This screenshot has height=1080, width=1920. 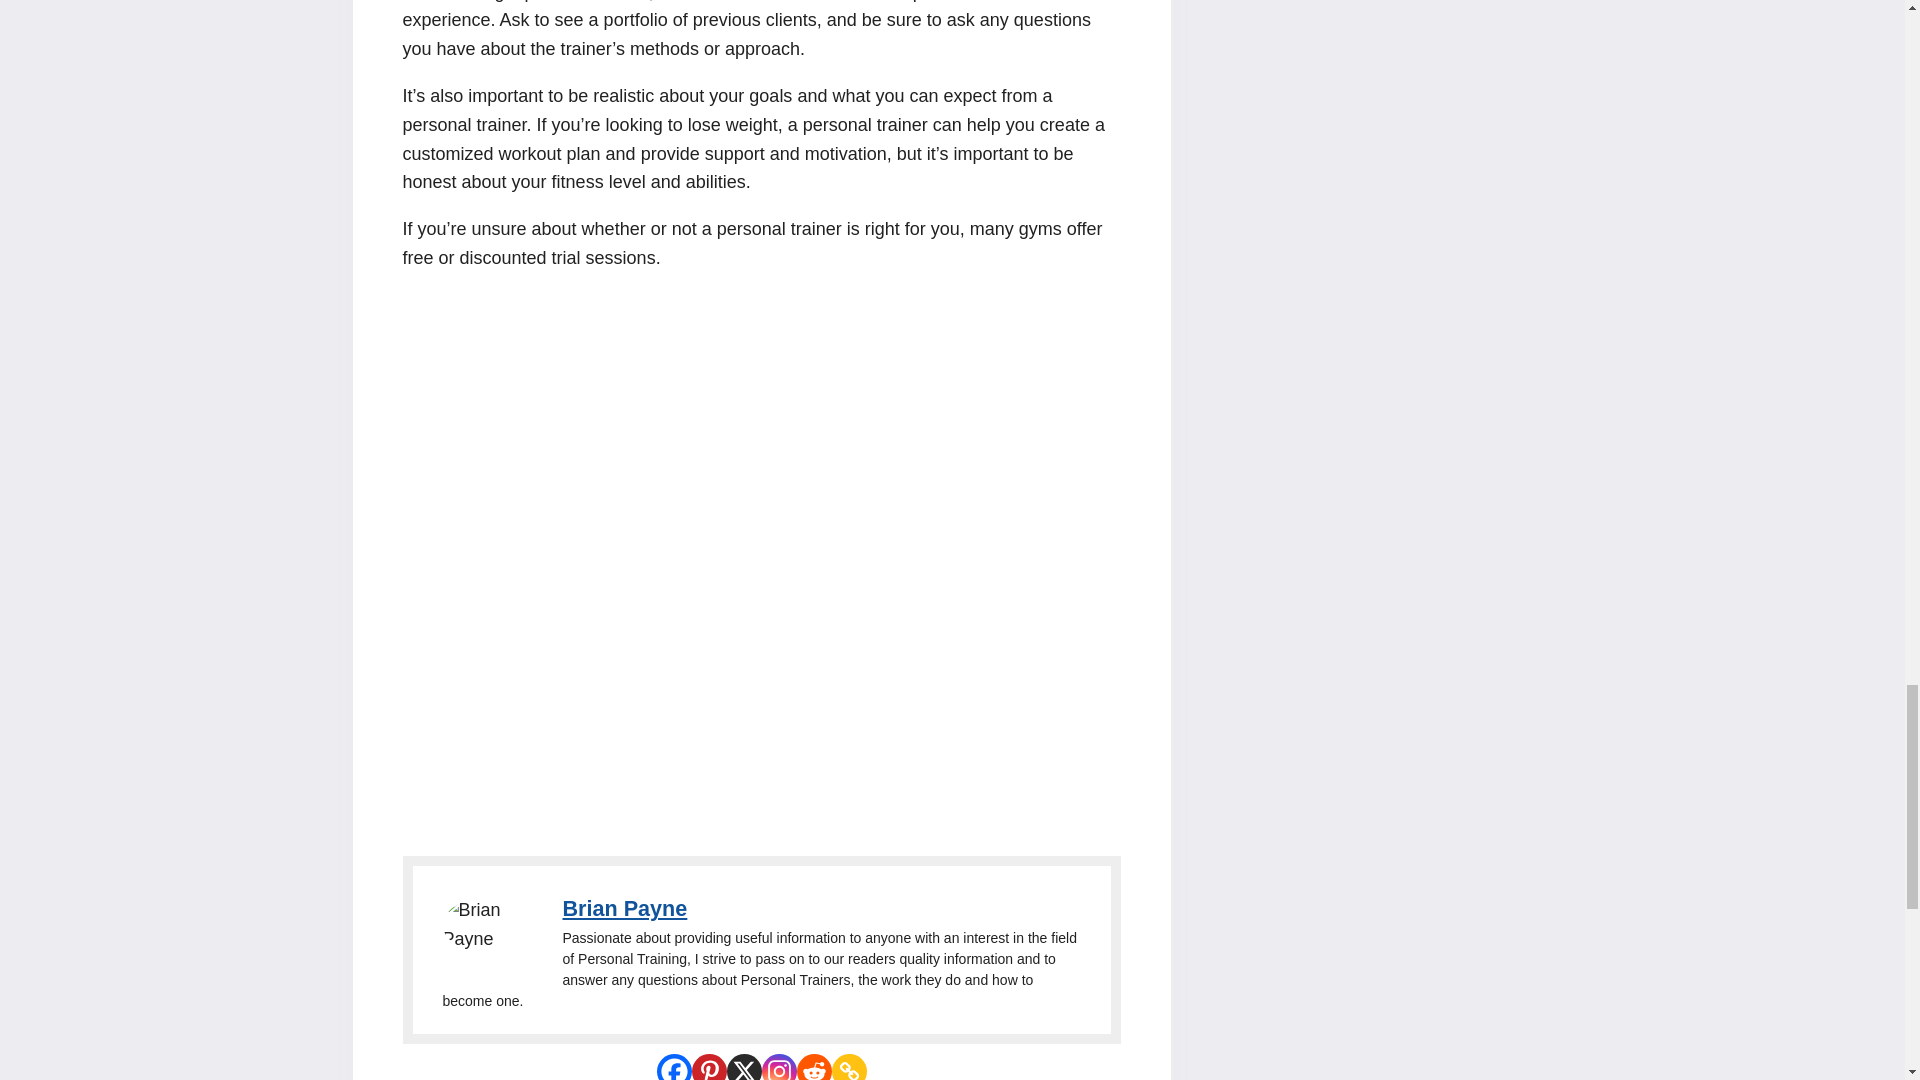 What do you see at coordinates (491, 924) in the screenshot?
I see `How Much Is A Personal Trainer At 24 Hour 2` at bounding box center [491, 924].